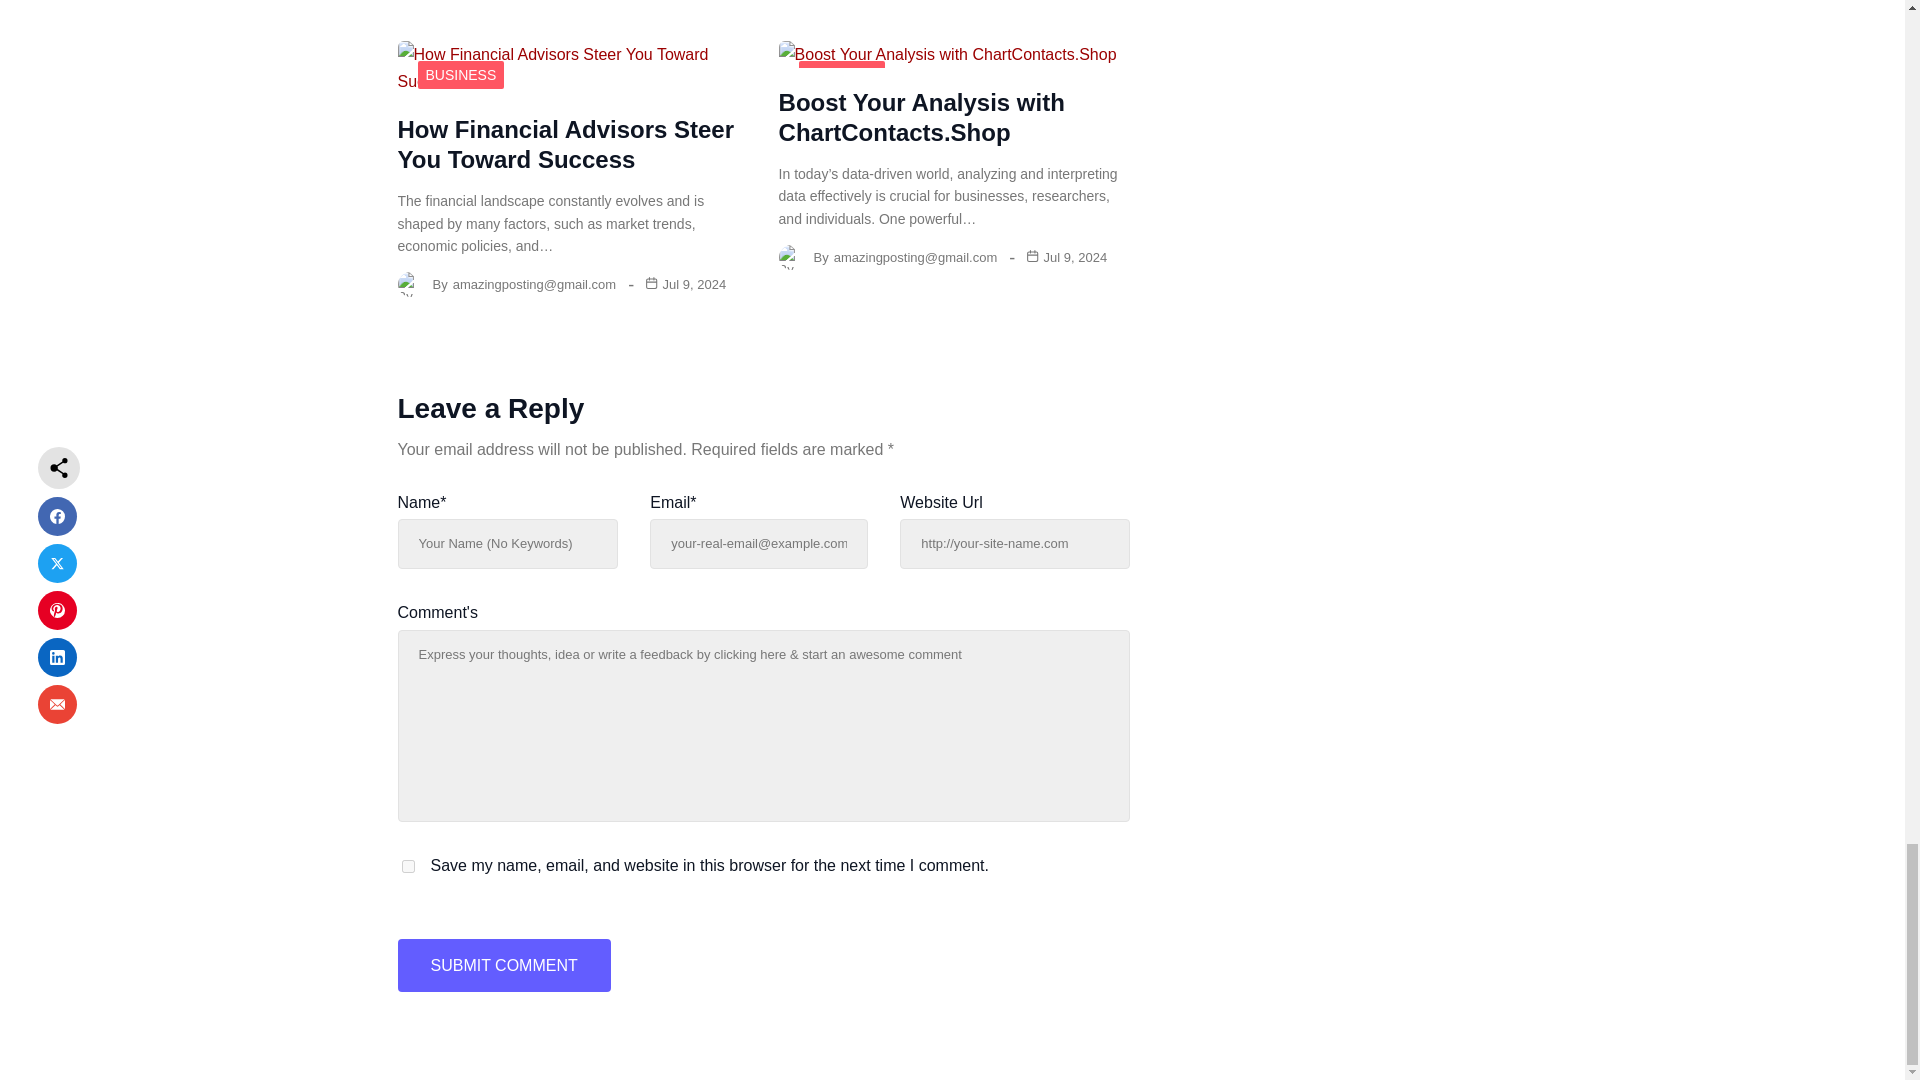  Describe the element at coordinates (461, 74) in the screenshot. I see `BUSINESS` at that location.